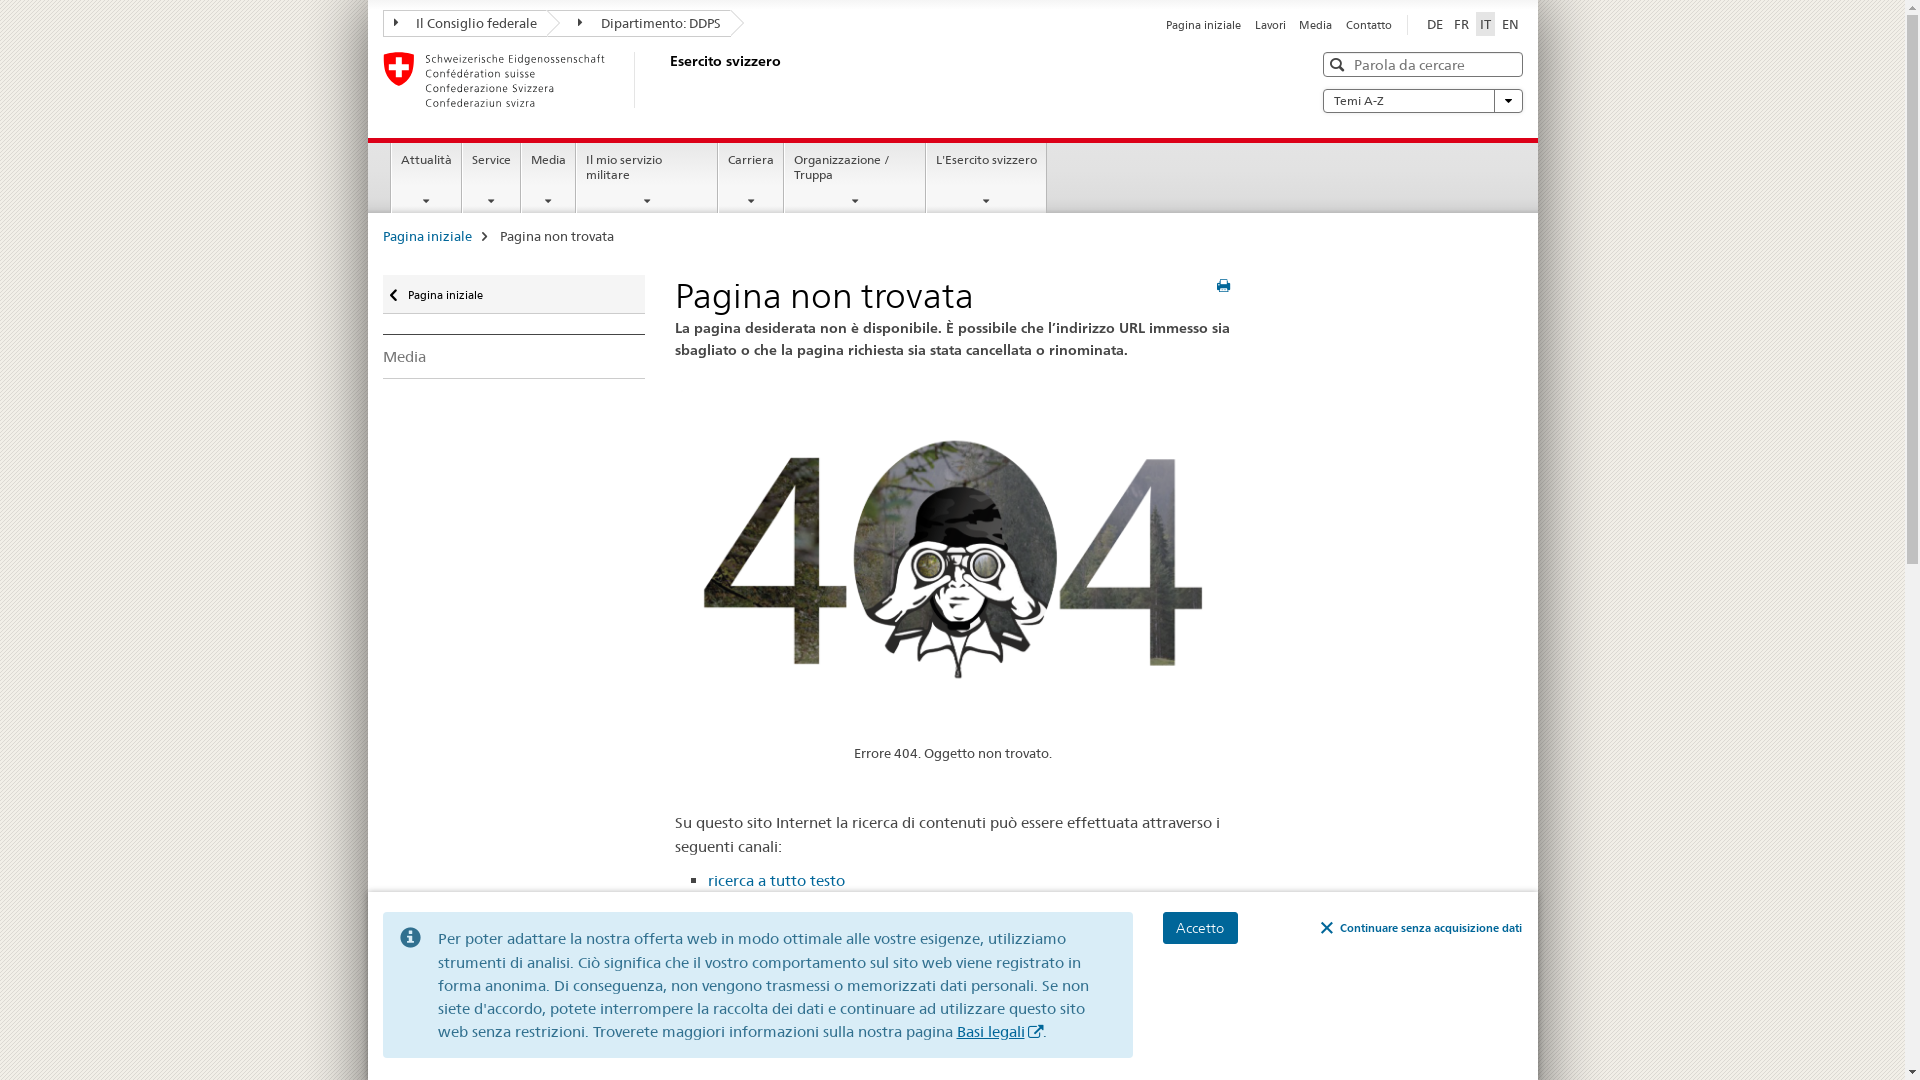 This screenshot has height=1080, width=1920. Describe the element at coordinates (855, 178) in the screenshot. I see `Organizzazione / Truppa` at that location.